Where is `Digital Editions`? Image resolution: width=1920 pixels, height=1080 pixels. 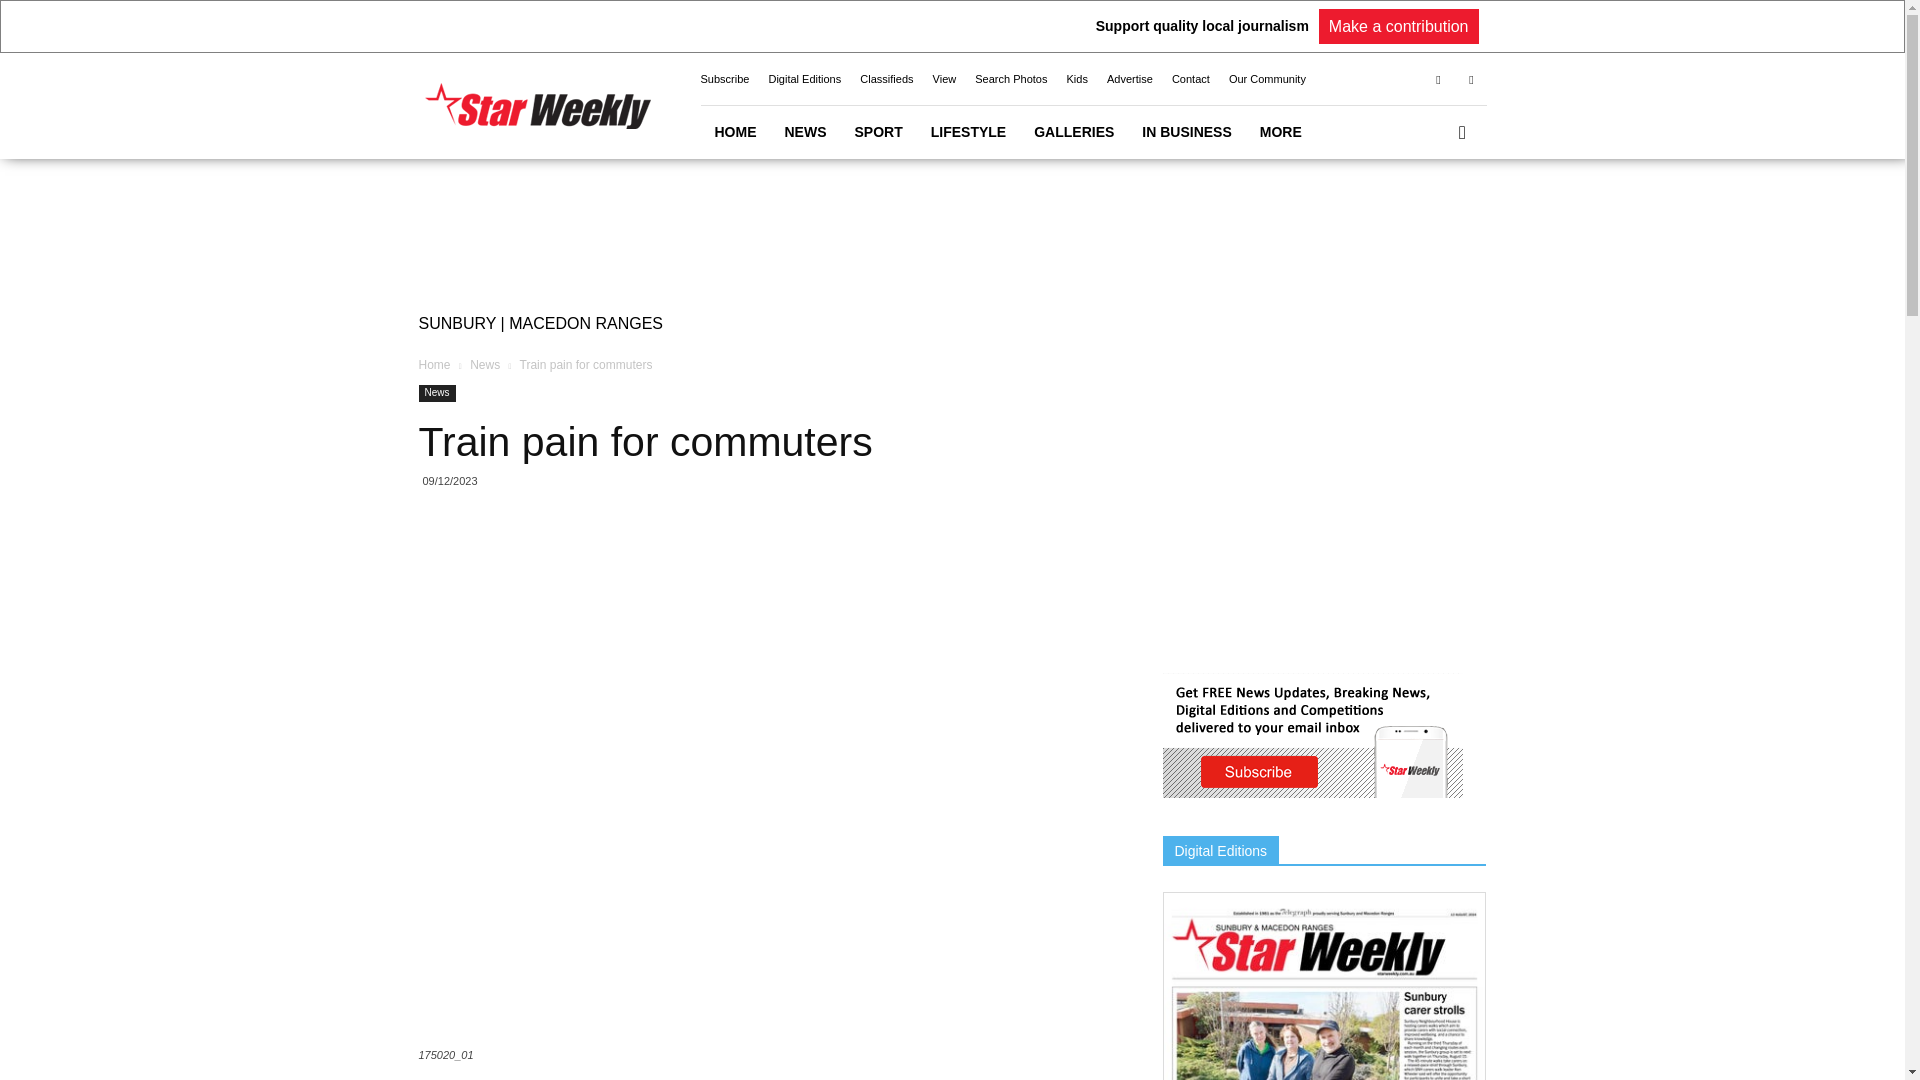
Digital Editions is located at coordinates (804, 79).